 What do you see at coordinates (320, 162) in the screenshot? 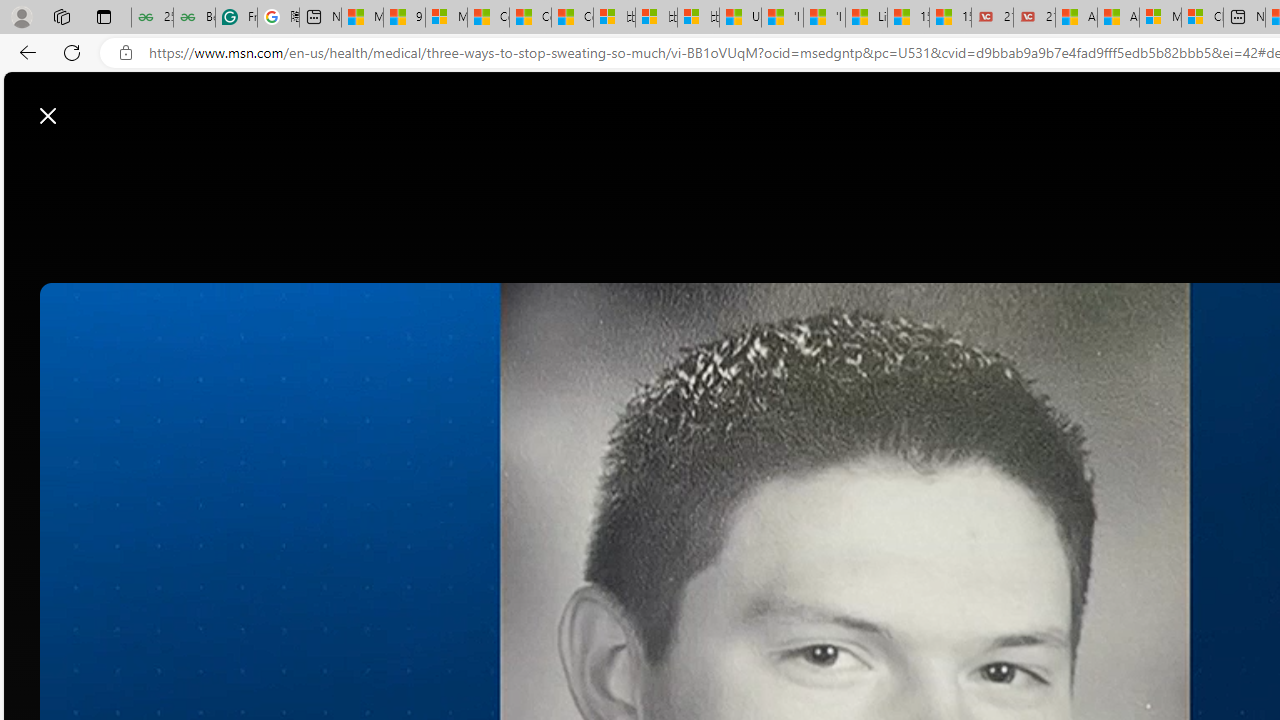
I see `Class: button-glyph` at bounding box center [320, 162].